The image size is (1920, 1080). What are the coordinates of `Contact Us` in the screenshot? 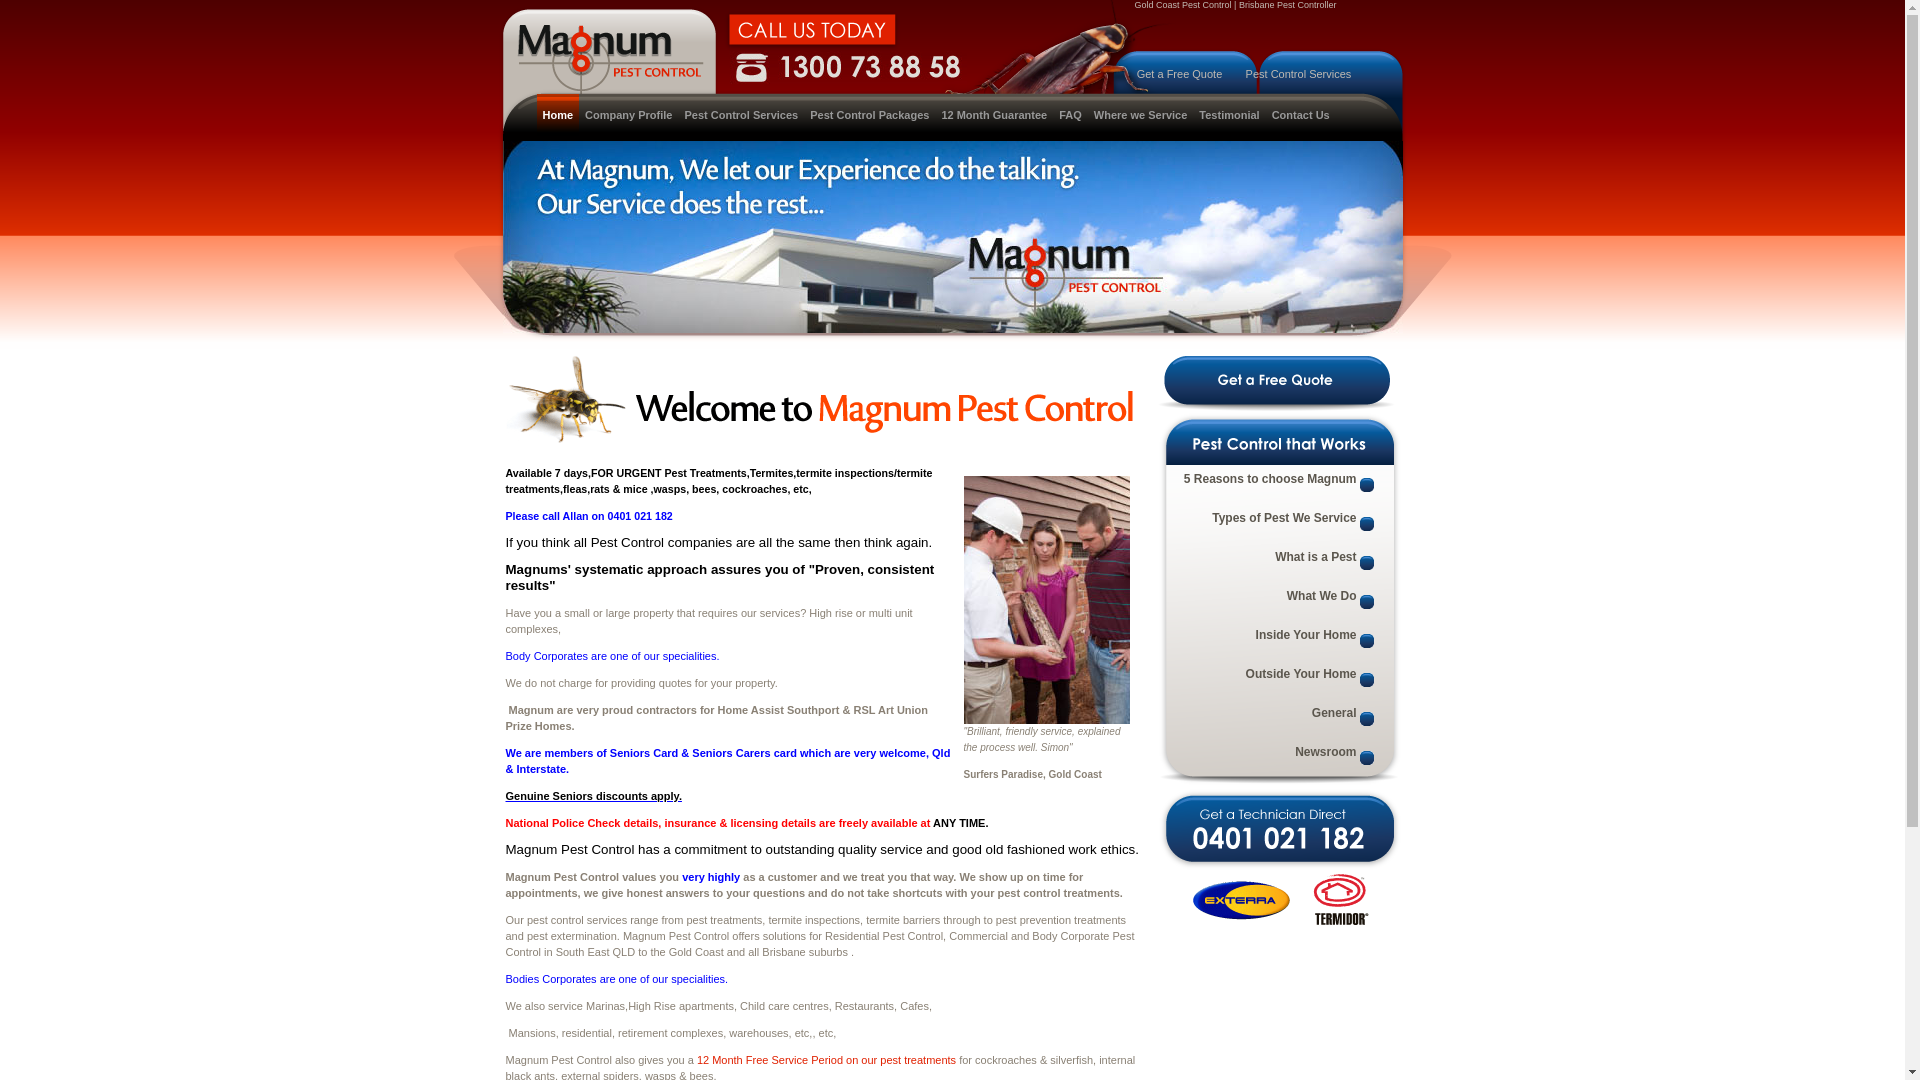 It's located at (1301, 115).